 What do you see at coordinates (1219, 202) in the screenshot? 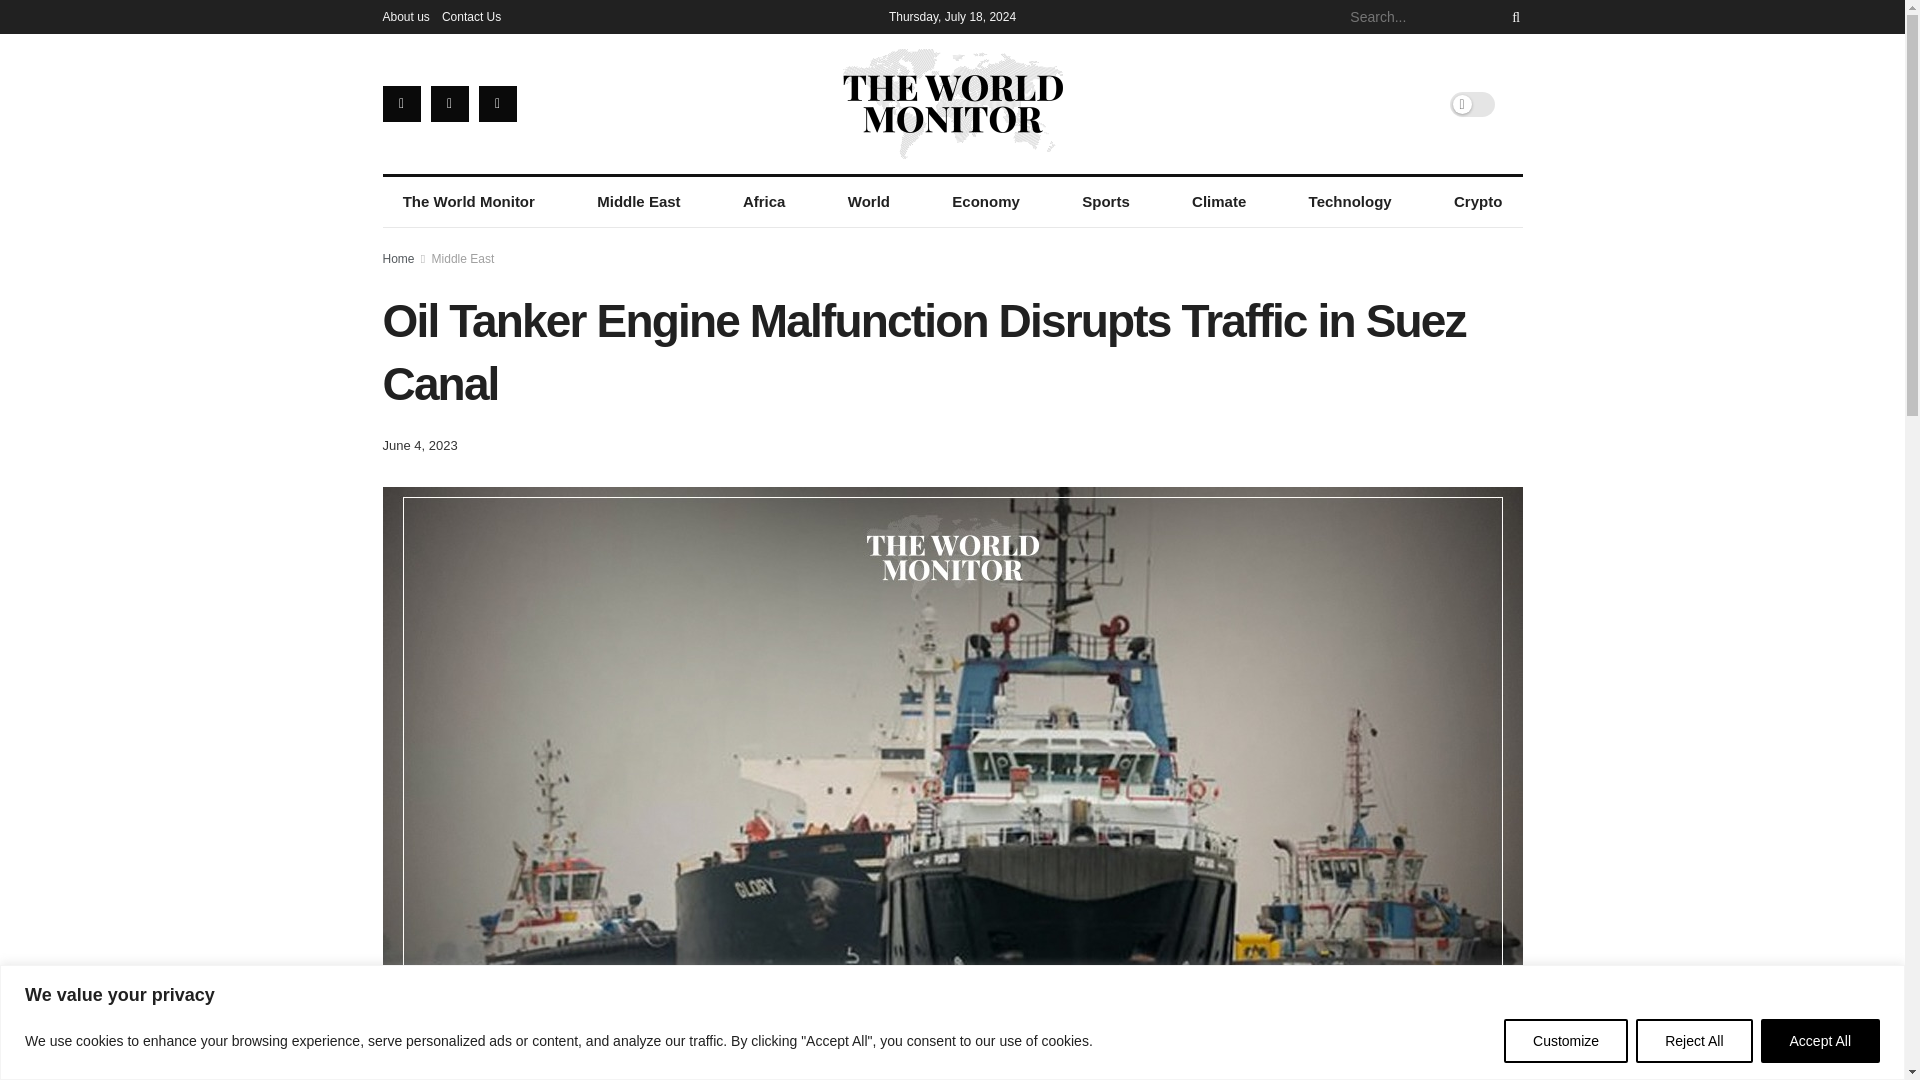
I see `Climate` at bounding box center [1219, 202].